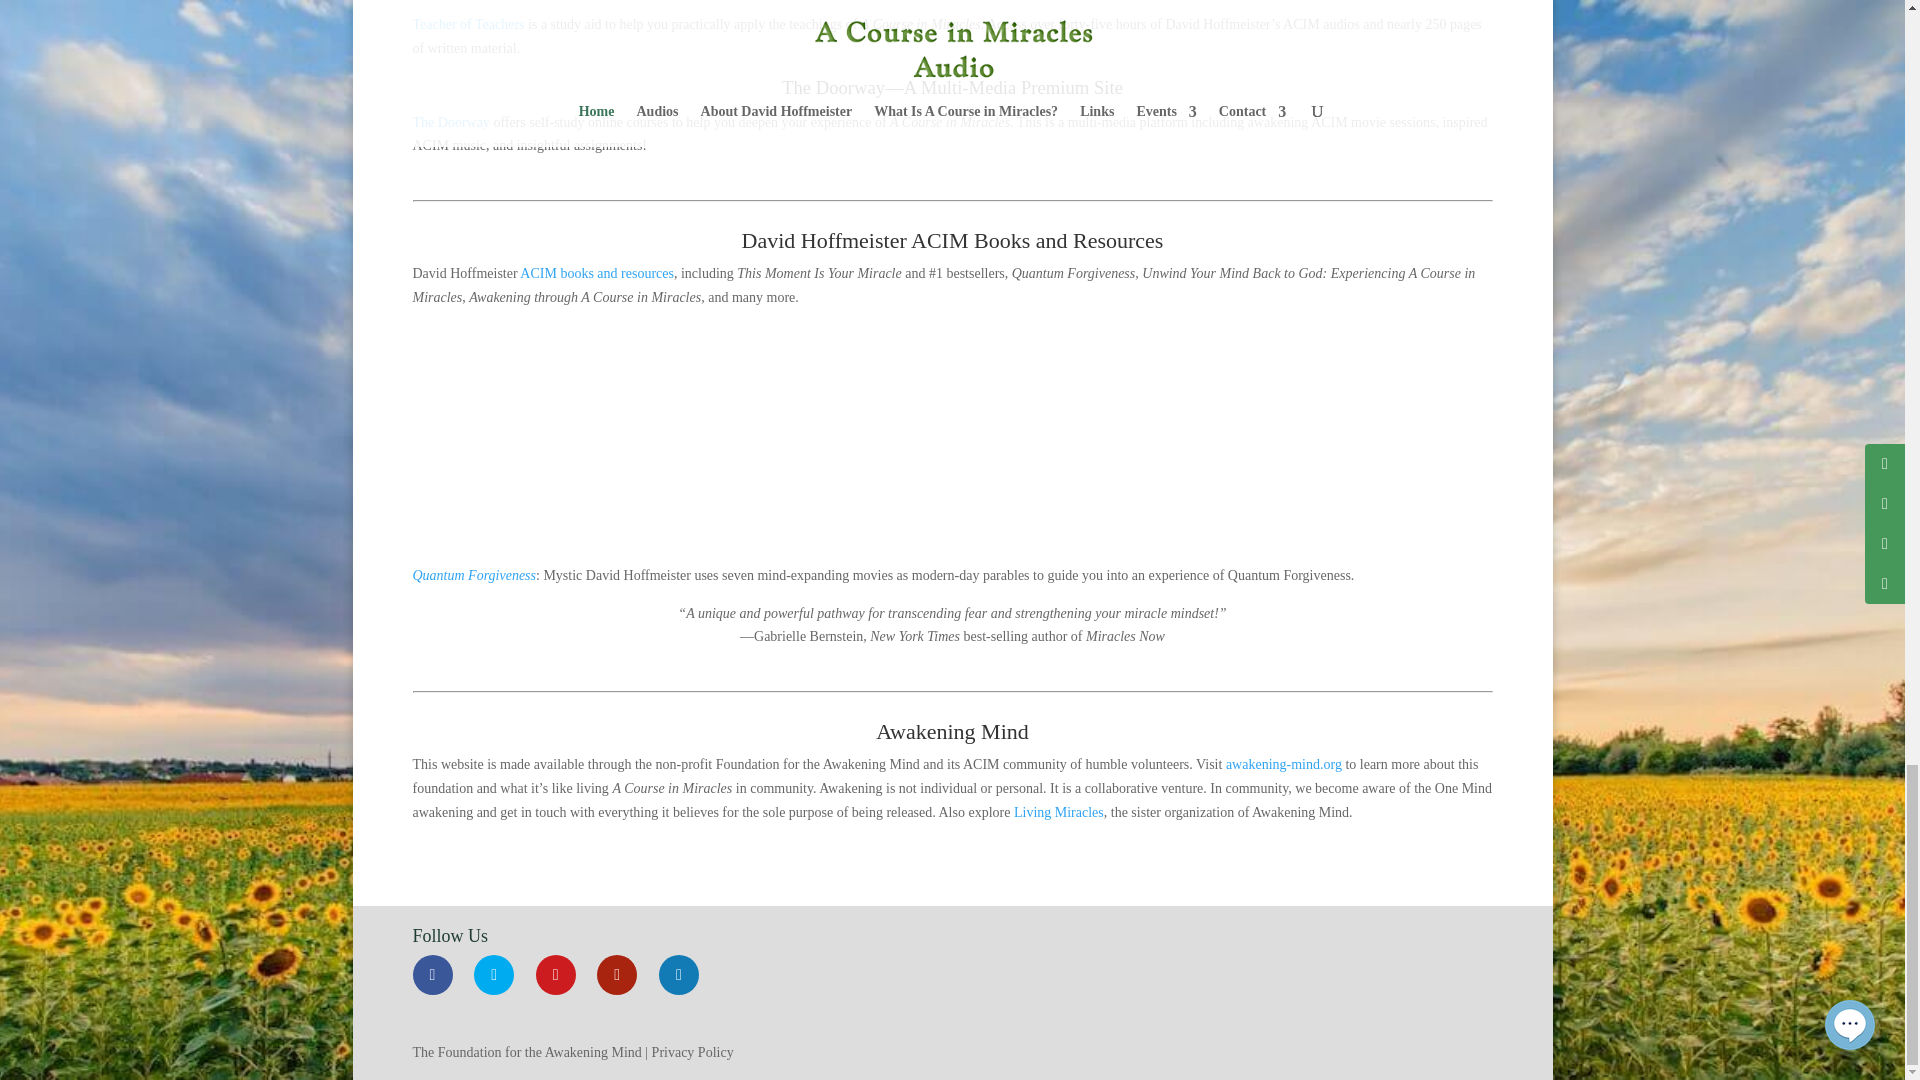 The image size is (1920, 1080). What do you see at coordinates (952, 436) in the screenshot?
I see `Quantum Forgiveness` at bounding box center [952, 436].